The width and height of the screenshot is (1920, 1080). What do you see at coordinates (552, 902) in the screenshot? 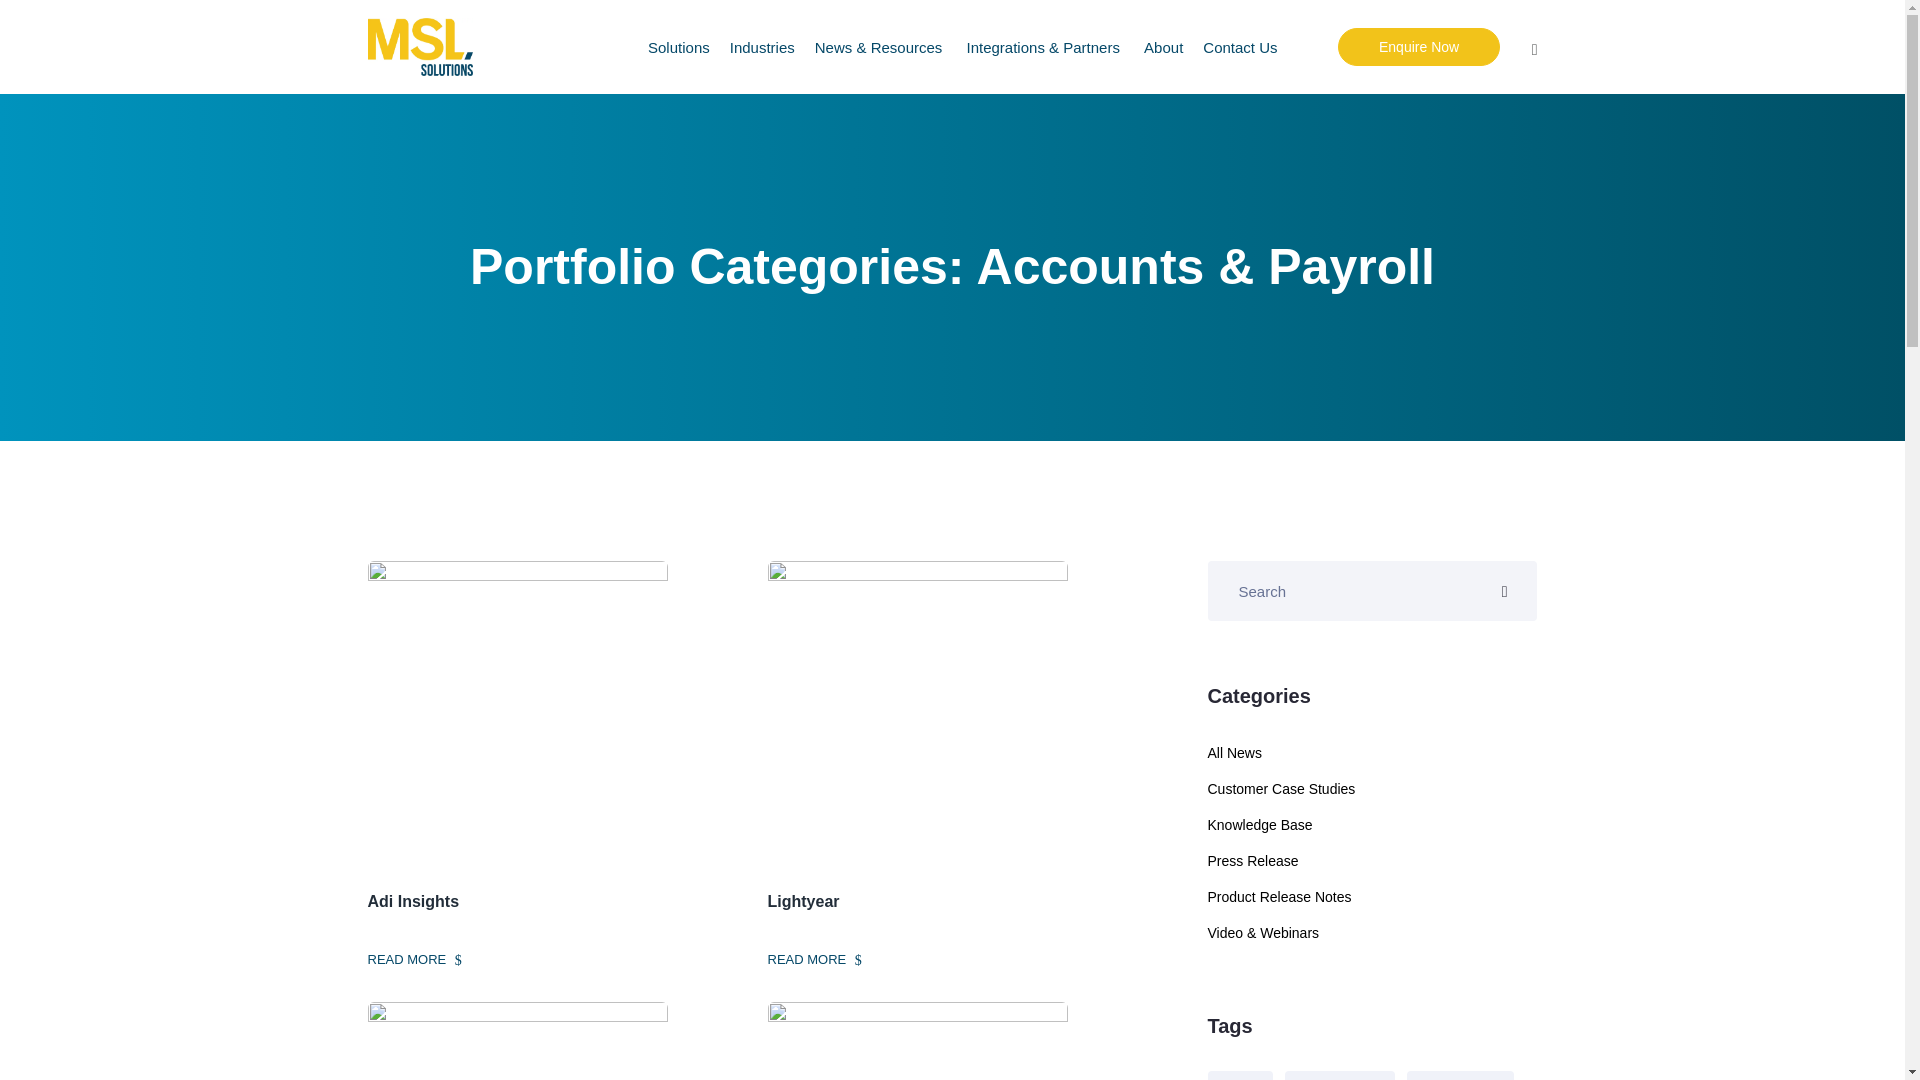
I see `Adi Insights` at bounding box center [552, 902].